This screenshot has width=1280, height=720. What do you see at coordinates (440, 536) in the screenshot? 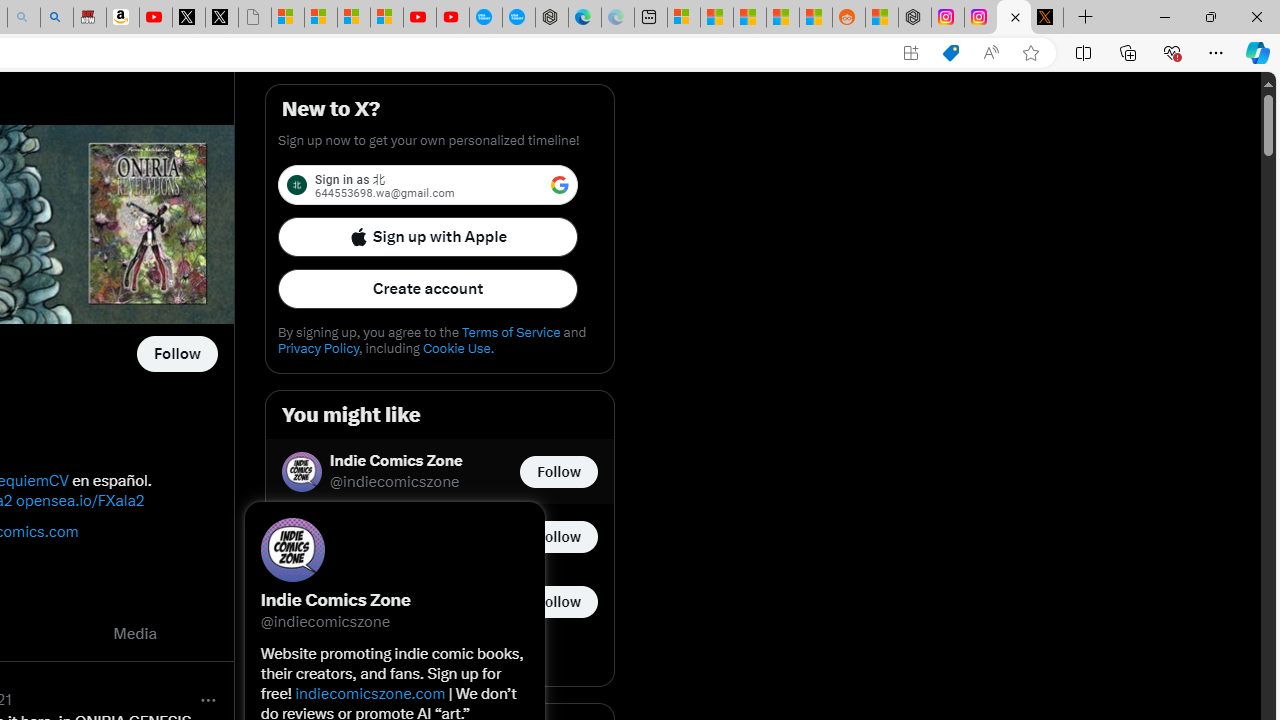
I see `Dean Robert Willetts @deanetts Follow @deanetts` at bounding box center [440, 536].